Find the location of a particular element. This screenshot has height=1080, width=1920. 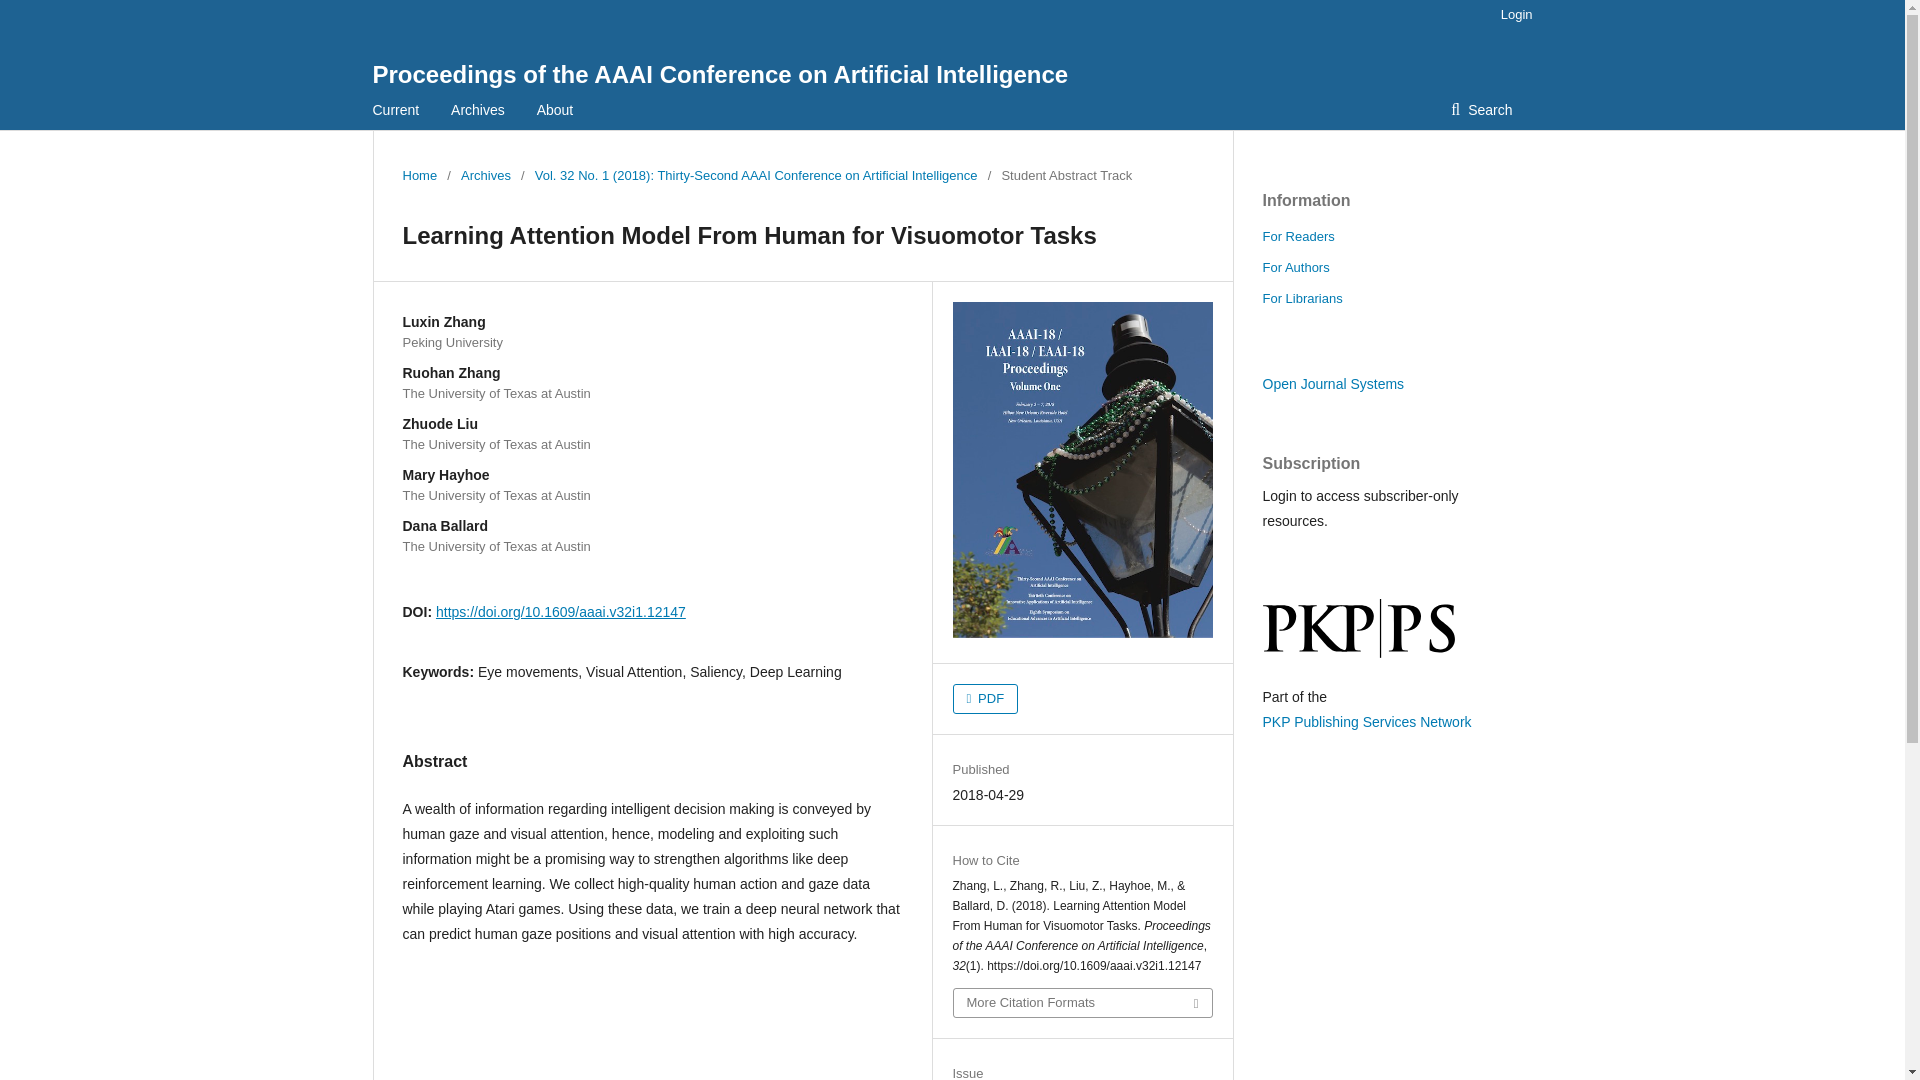

PDF is located at coordinates (984, 698).